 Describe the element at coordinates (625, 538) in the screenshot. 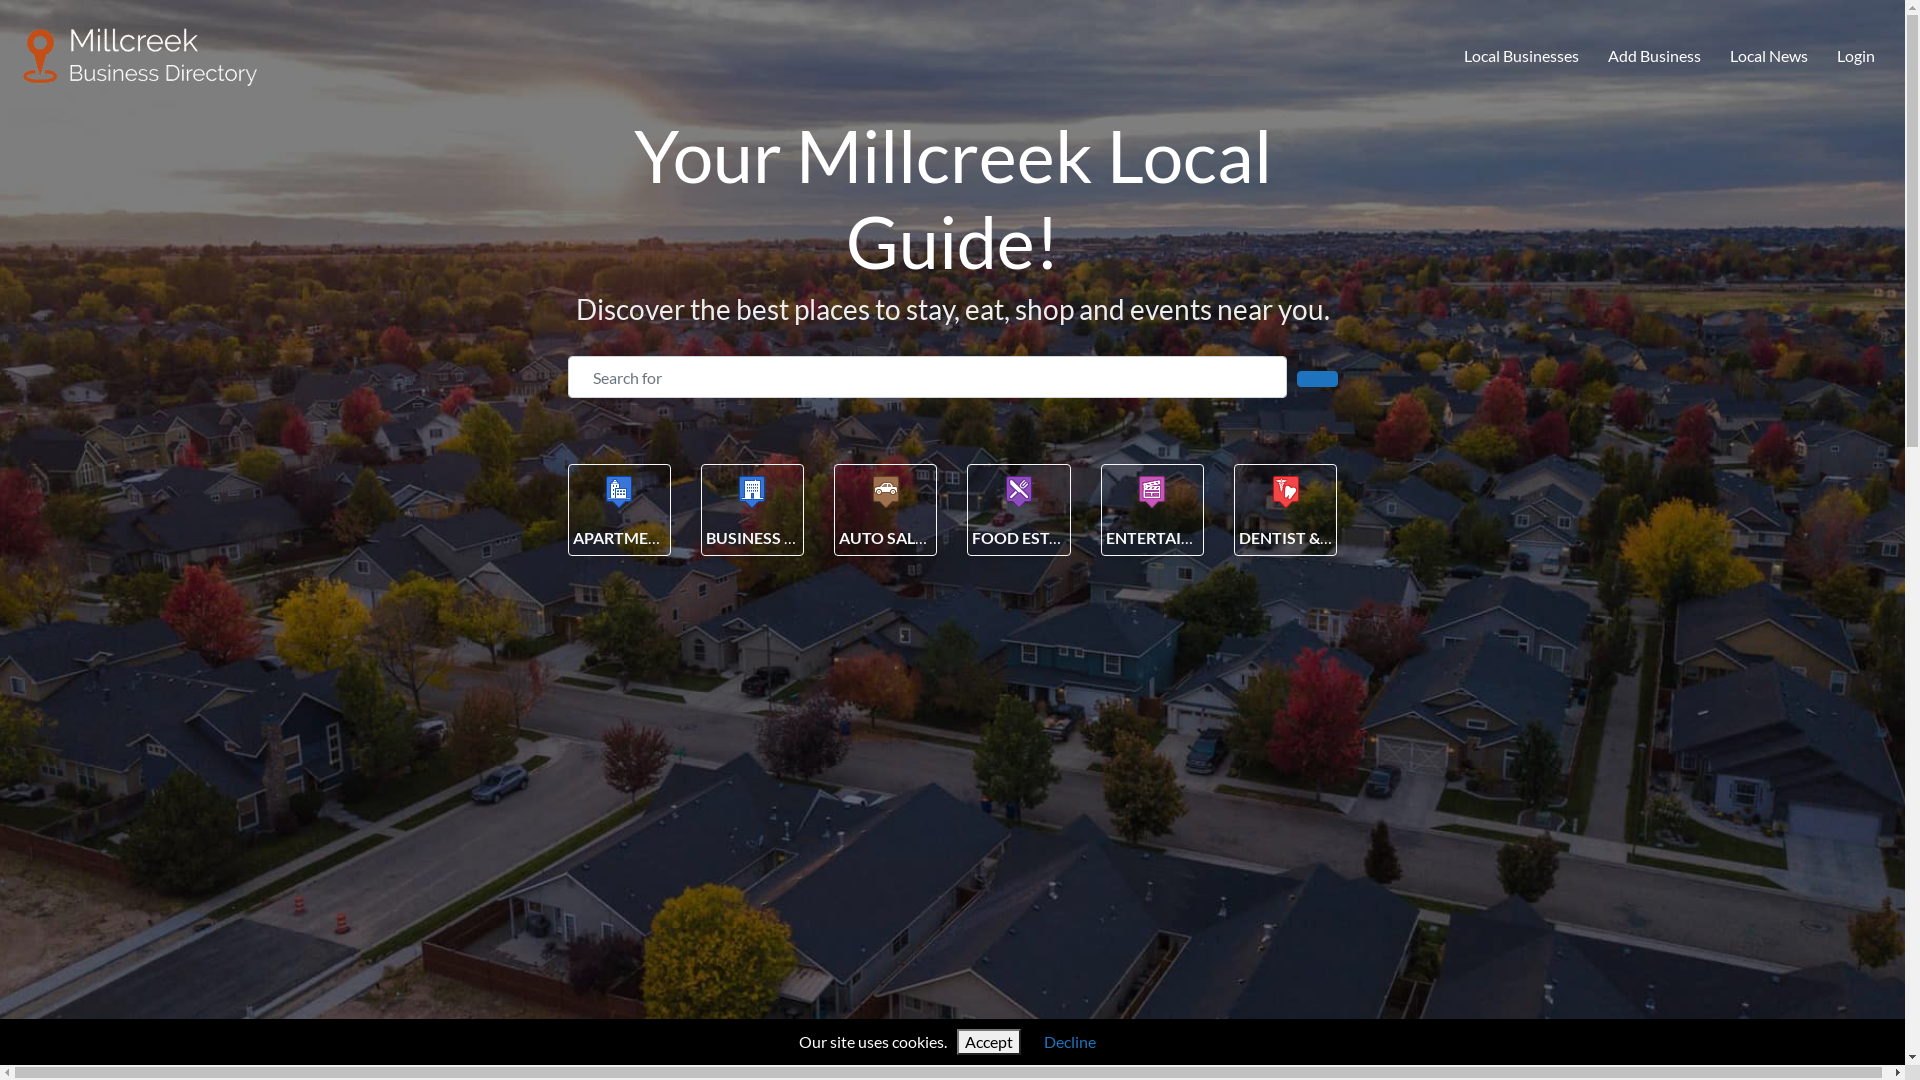

I see `APARTMENTS` at that location.